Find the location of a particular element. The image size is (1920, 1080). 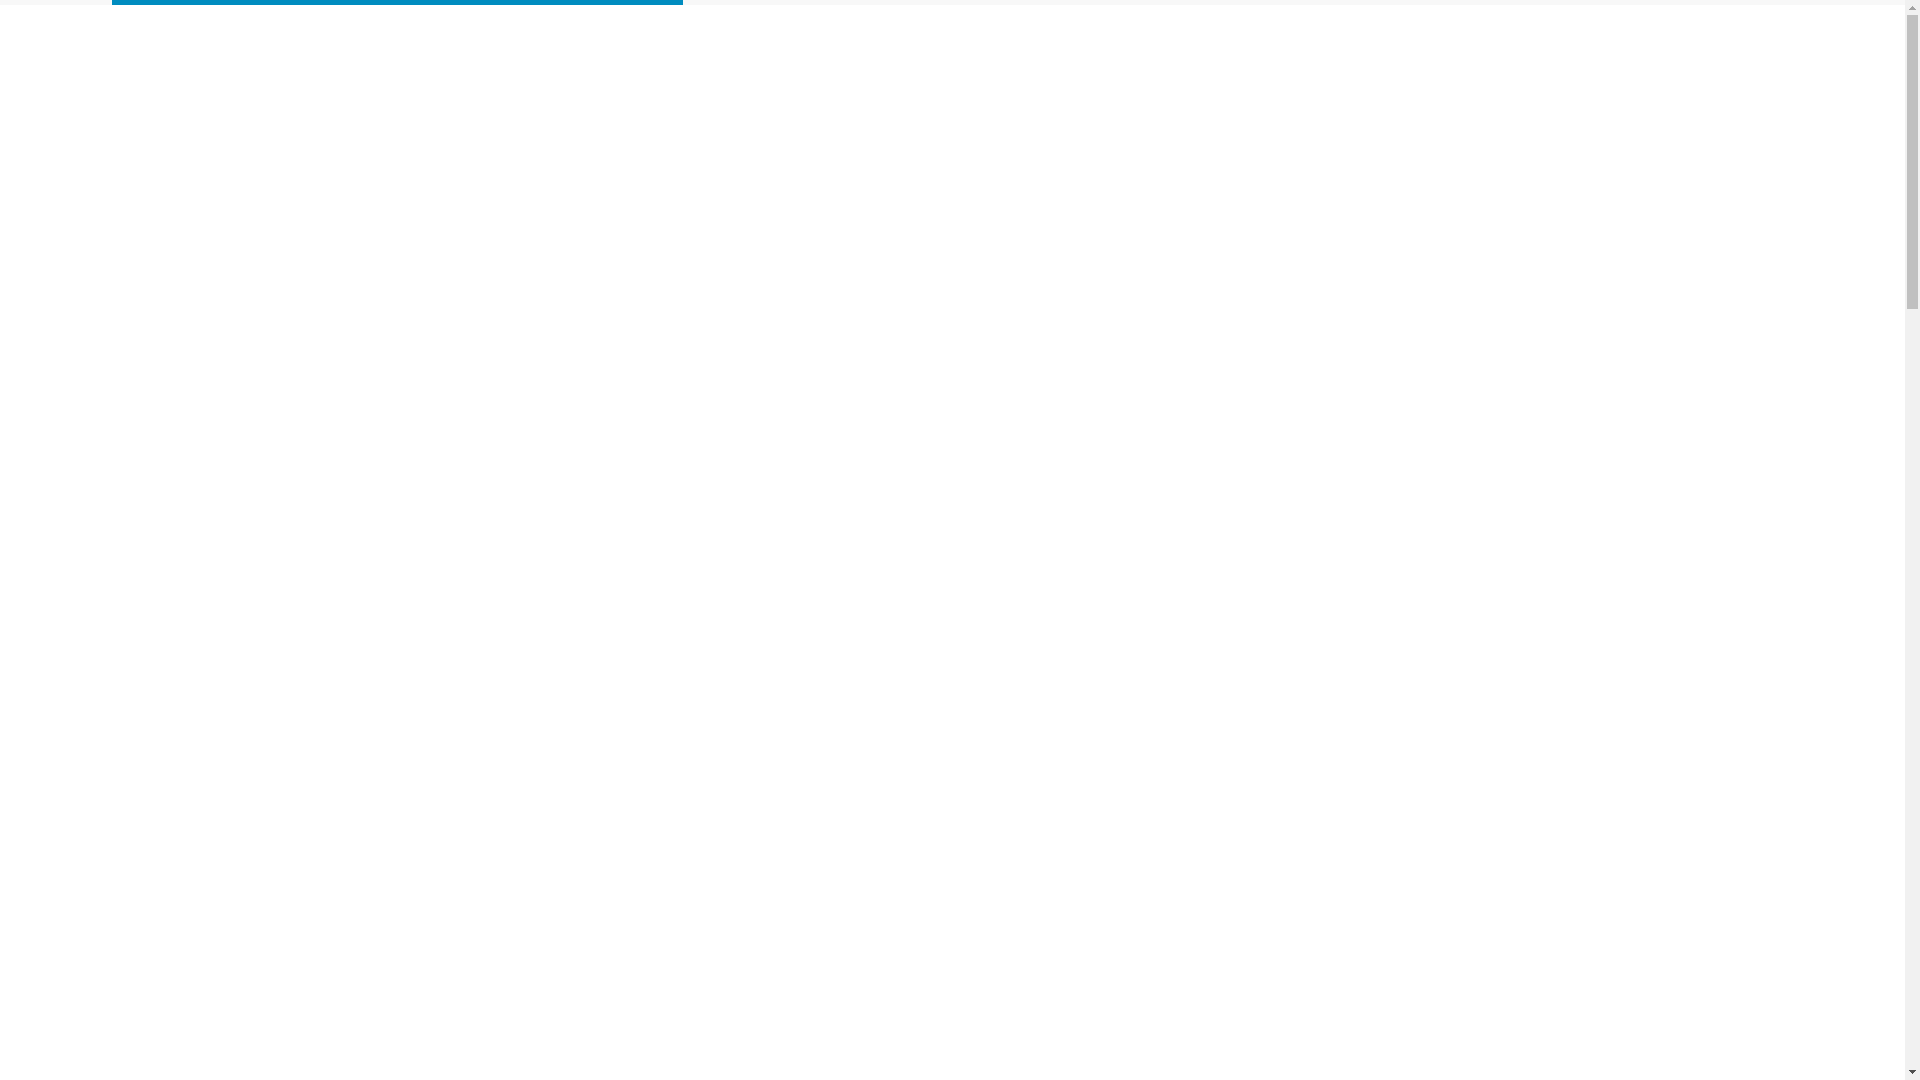

About is located at coordinates (750, 149).